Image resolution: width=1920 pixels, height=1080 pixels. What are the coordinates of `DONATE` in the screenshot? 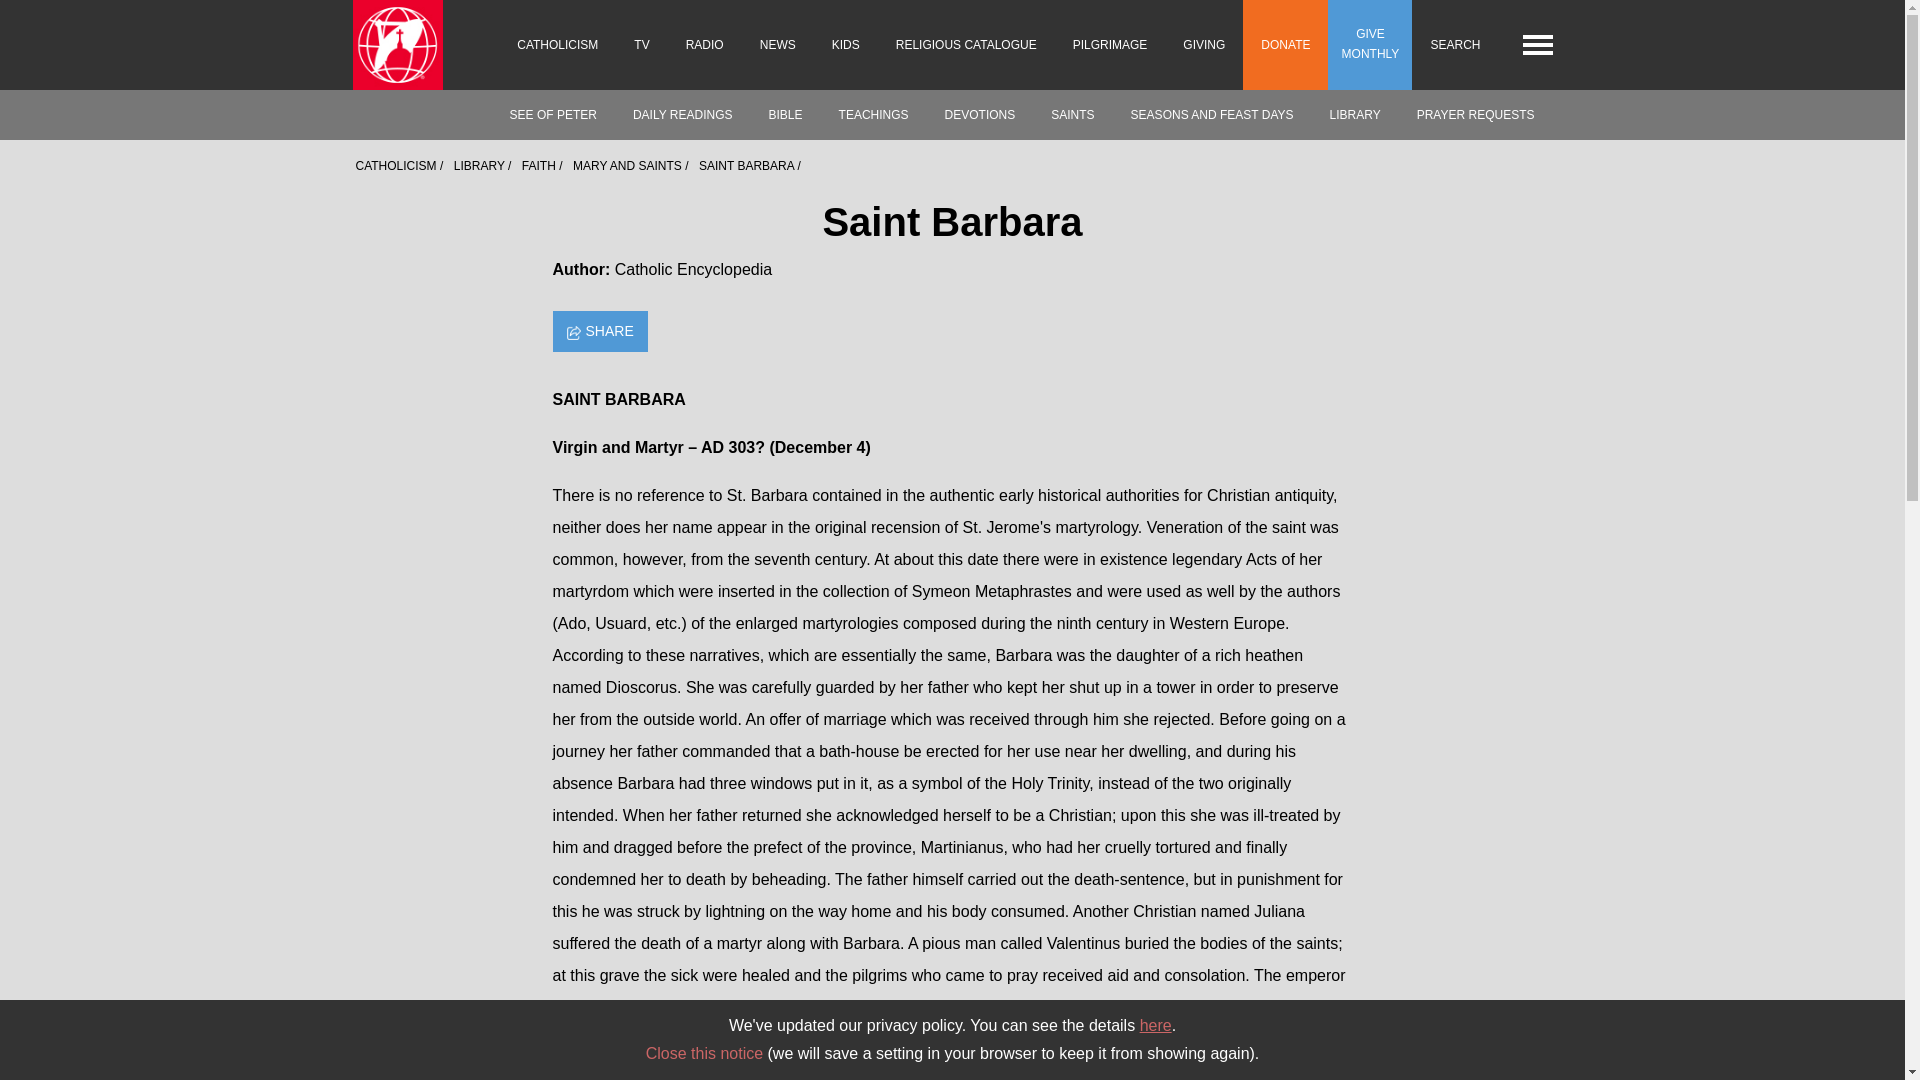 It's located at (1285, 44).